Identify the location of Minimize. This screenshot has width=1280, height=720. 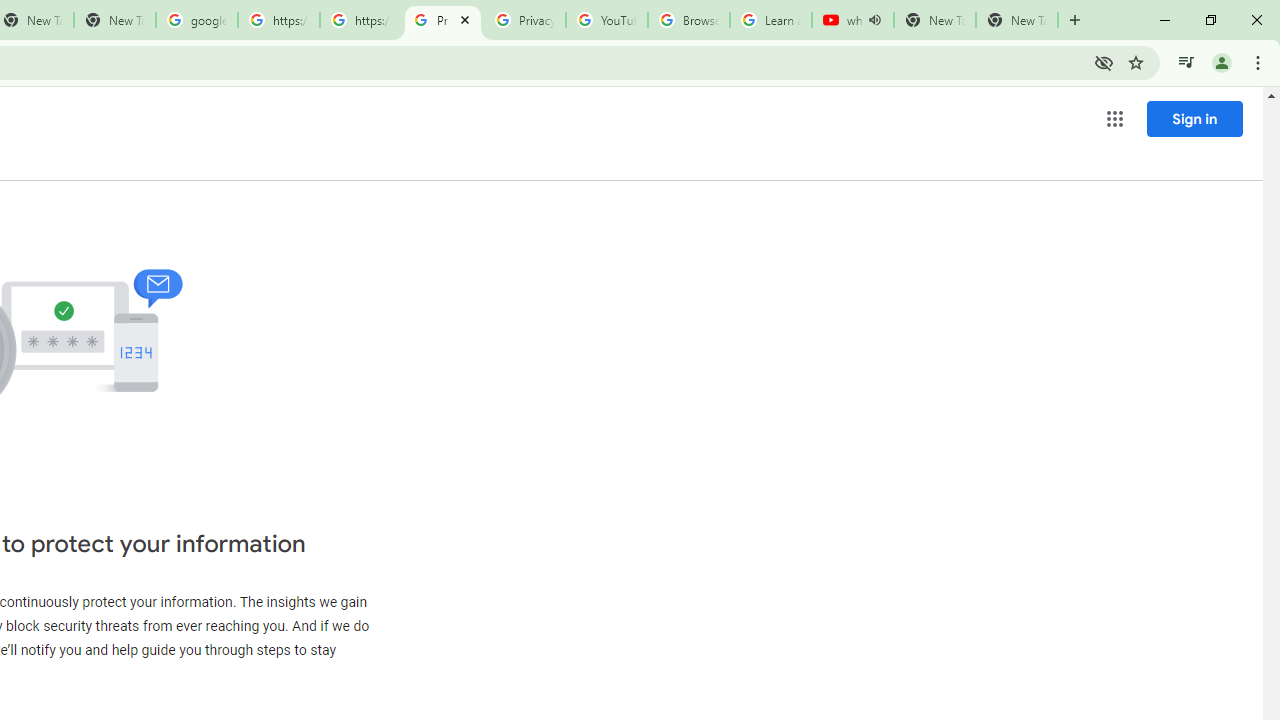
(1165, 20).